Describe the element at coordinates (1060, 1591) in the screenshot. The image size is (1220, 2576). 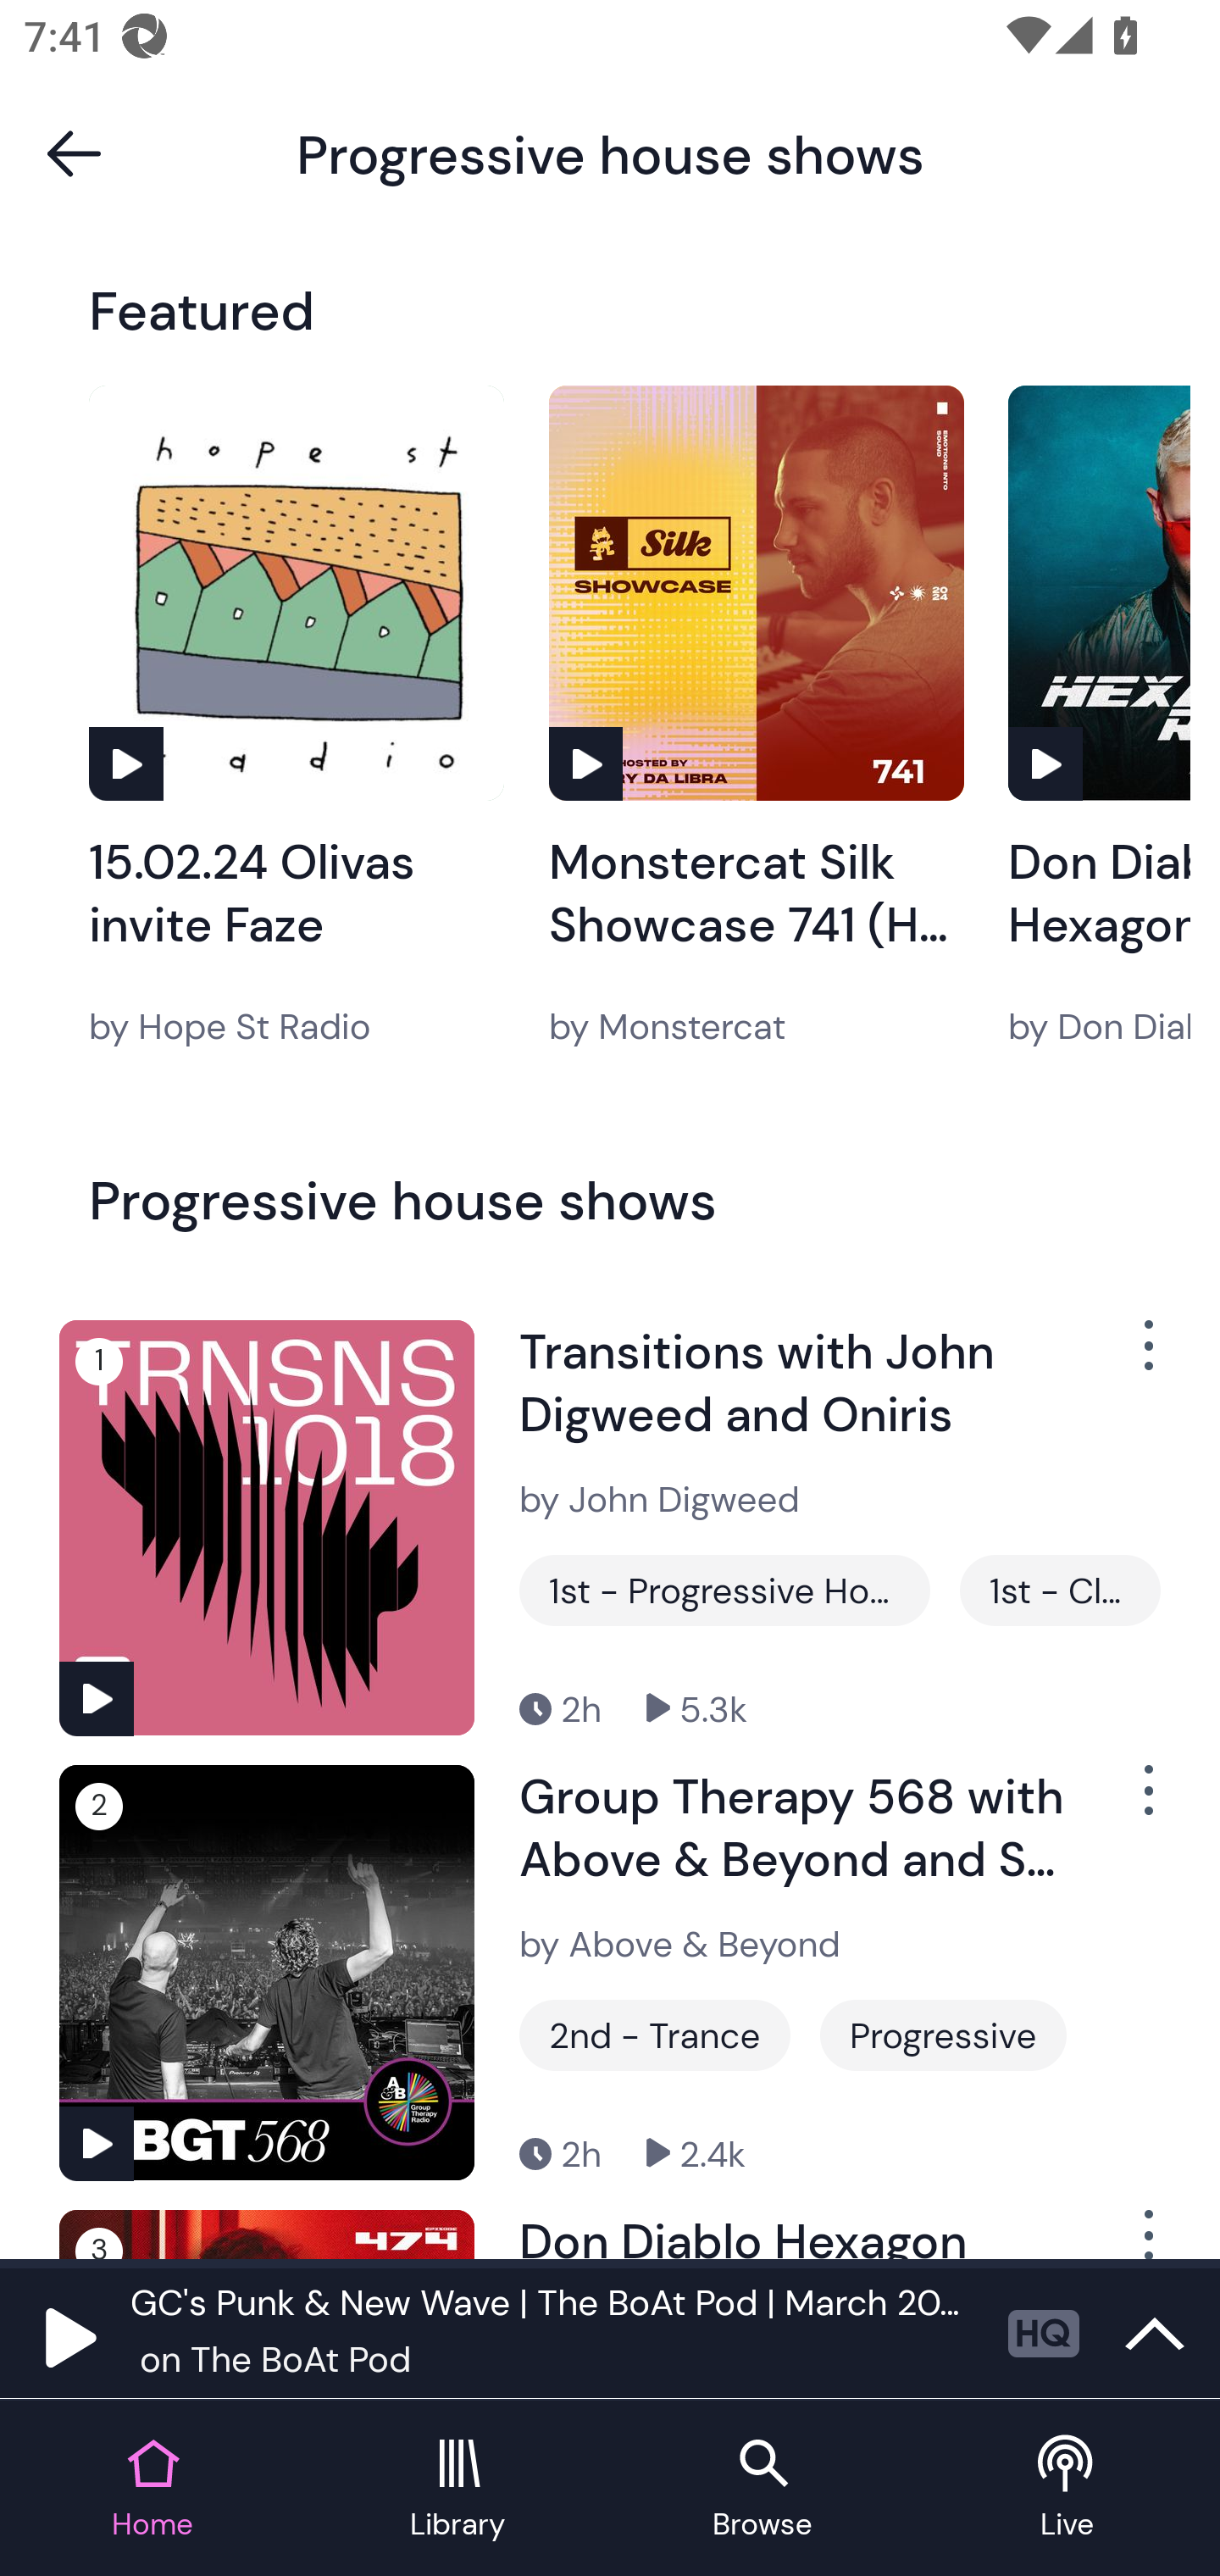
I see `1st - Club` at that location.